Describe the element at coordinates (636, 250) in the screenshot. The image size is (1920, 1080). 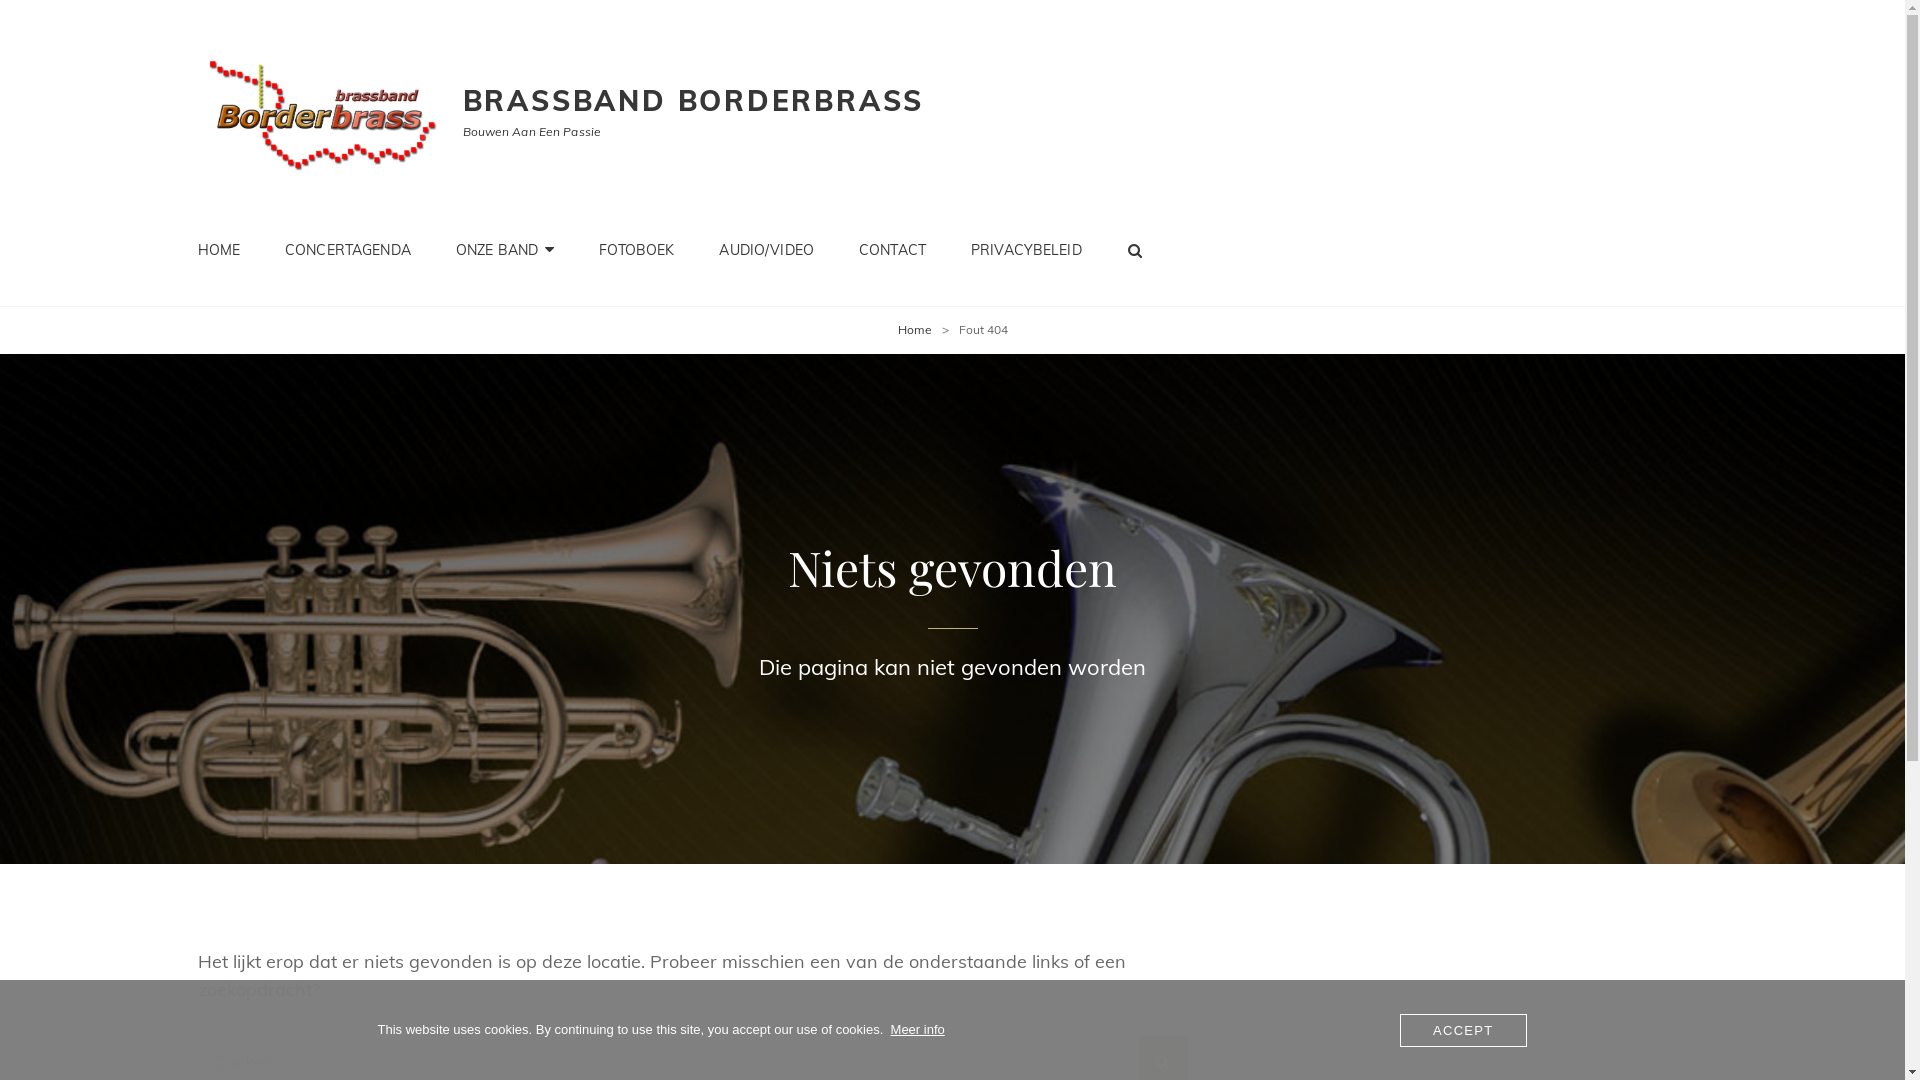
I see `FOTOBOEK` at that location.